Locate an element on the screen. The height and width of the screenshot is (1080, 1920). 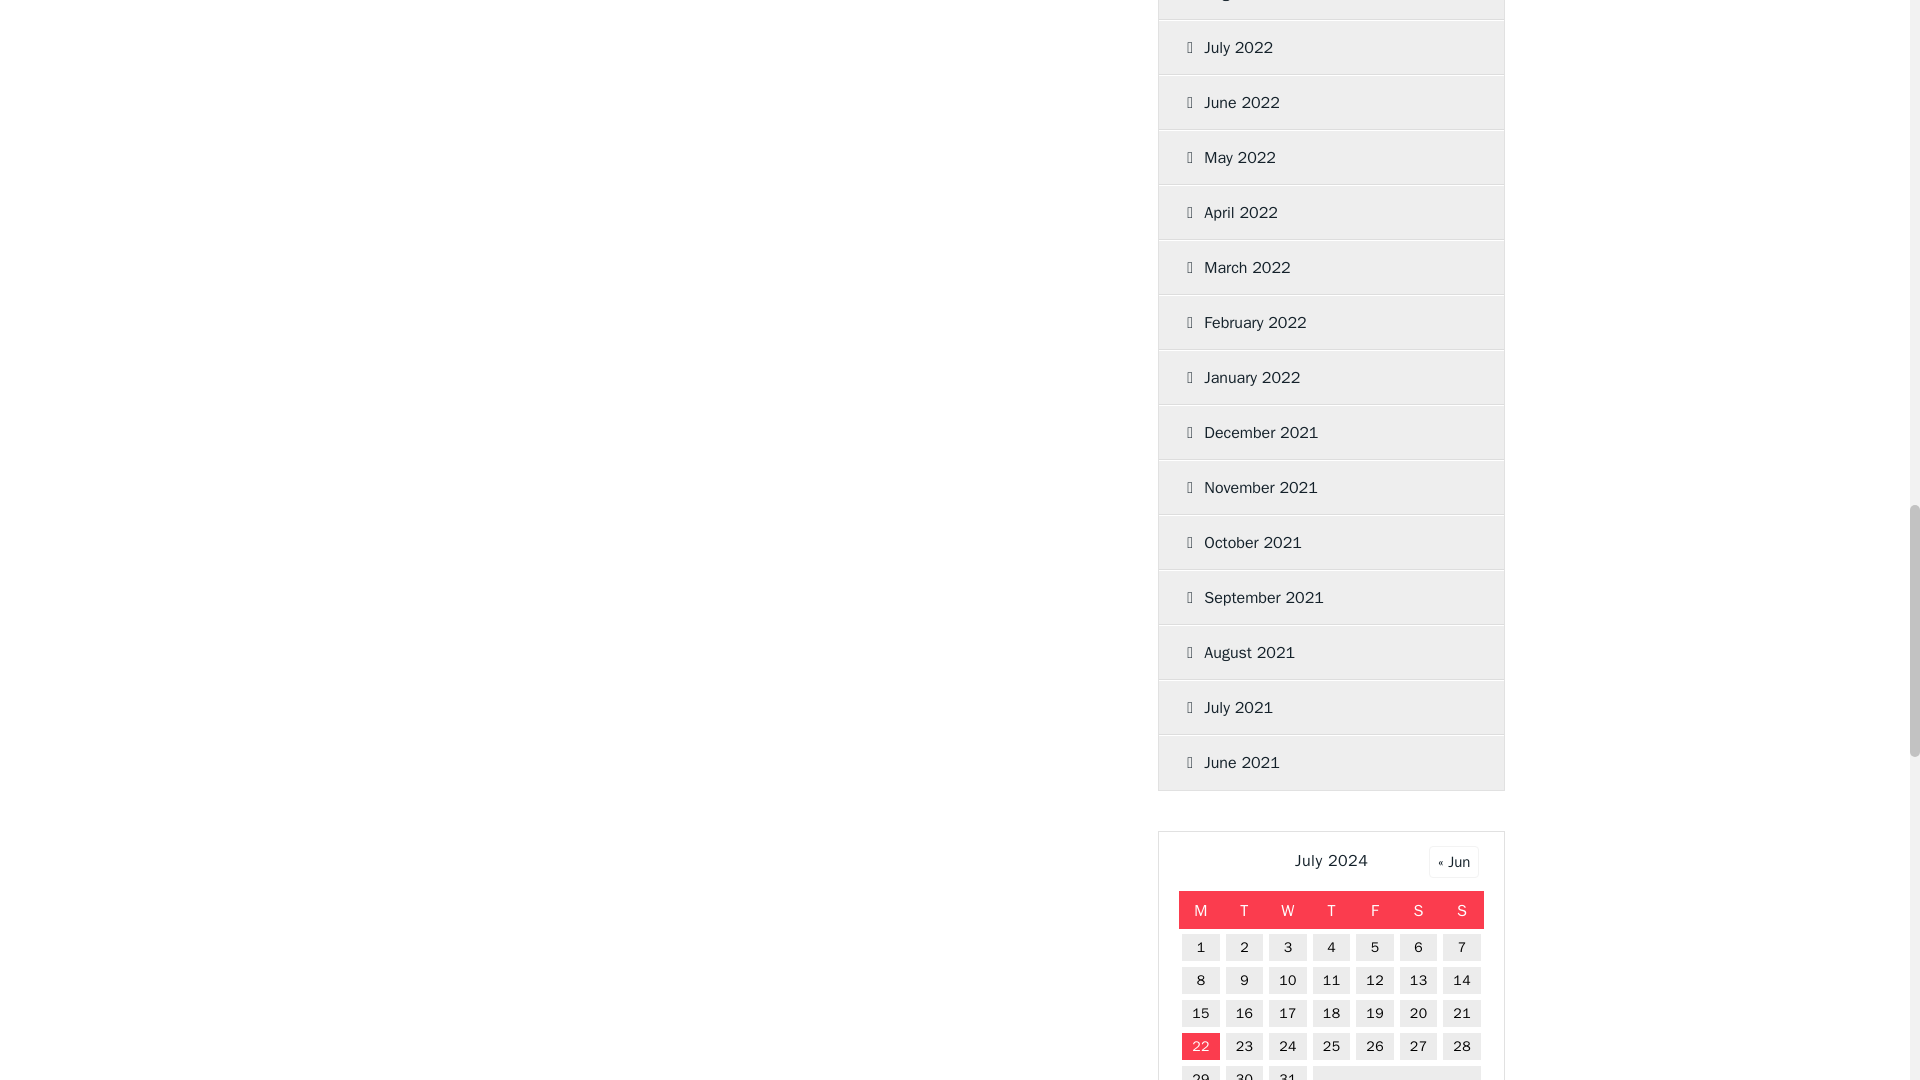
Friday is located at coordinates (1375, 910).